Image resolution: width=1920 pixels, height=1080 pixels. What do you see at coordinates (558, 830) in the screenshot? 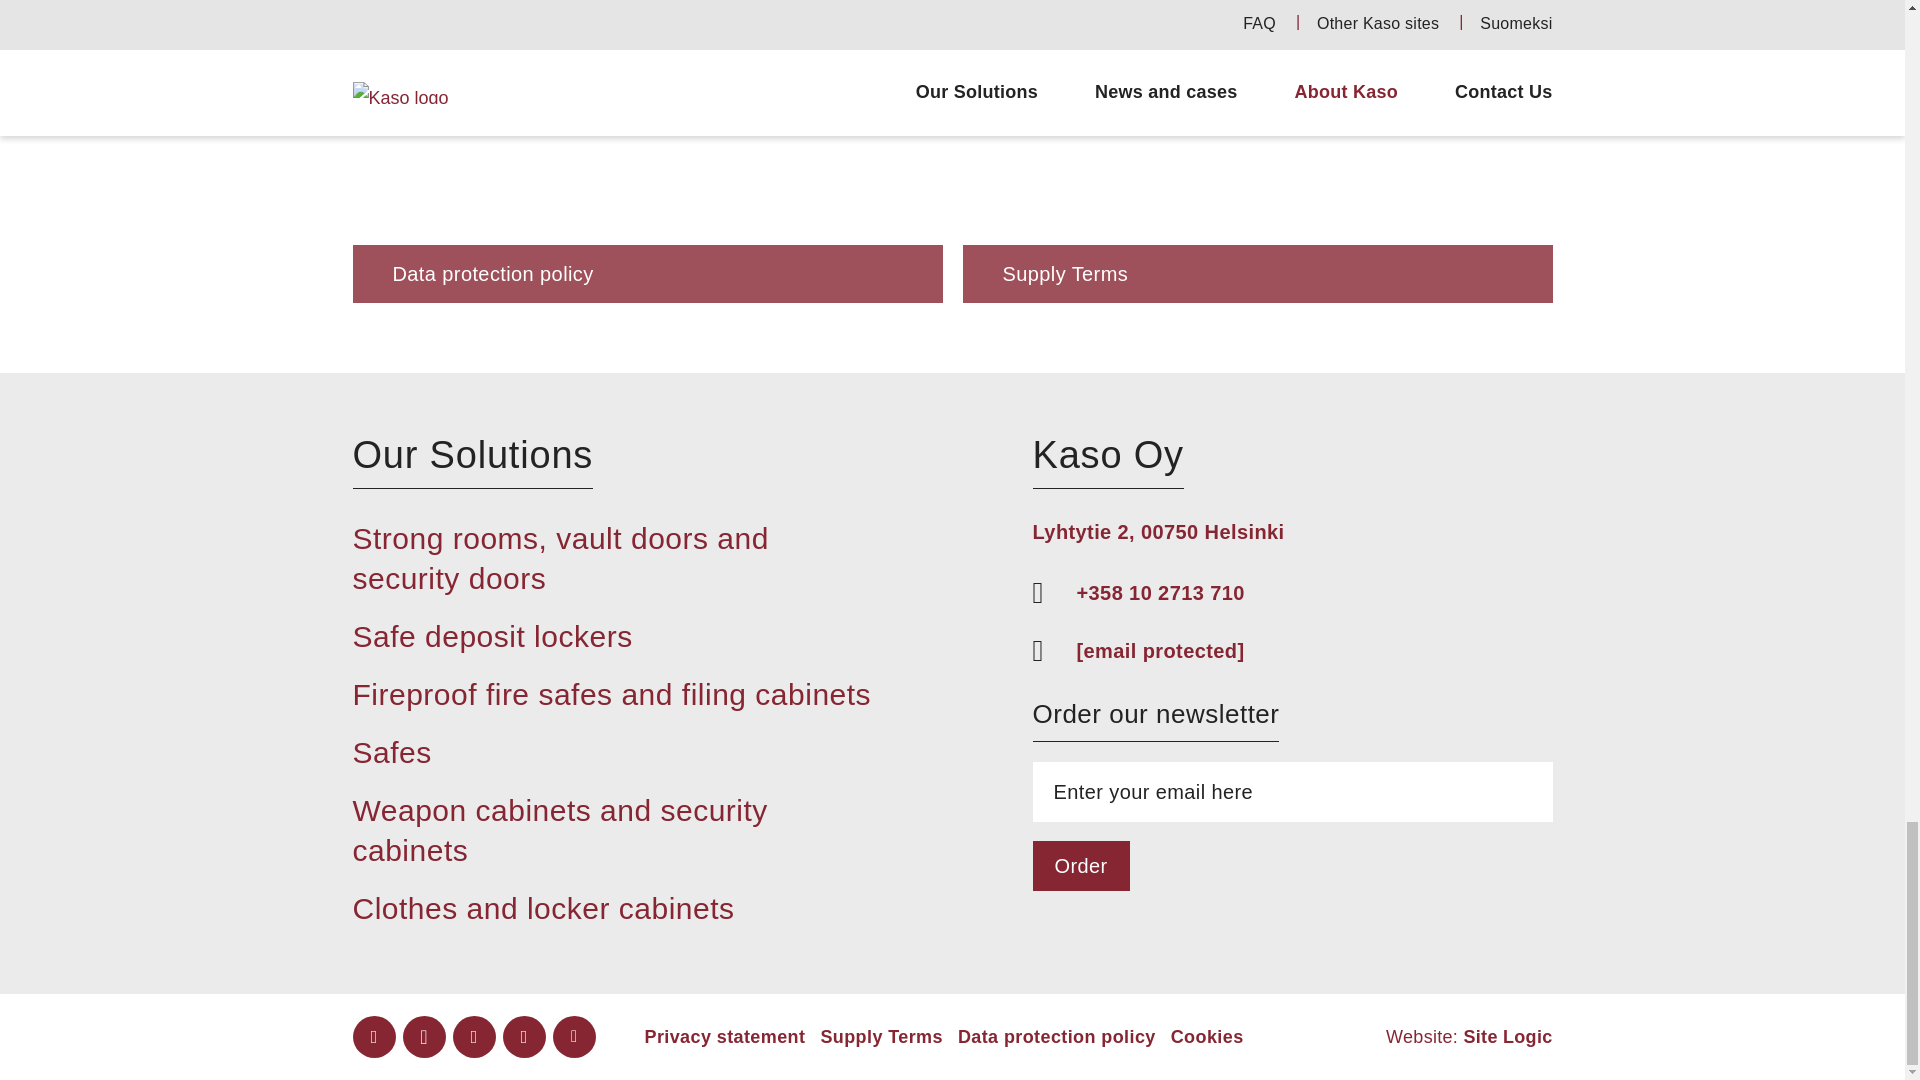
I see `Weapon cabinets and security cabinets` at bounding box center [558, 830].